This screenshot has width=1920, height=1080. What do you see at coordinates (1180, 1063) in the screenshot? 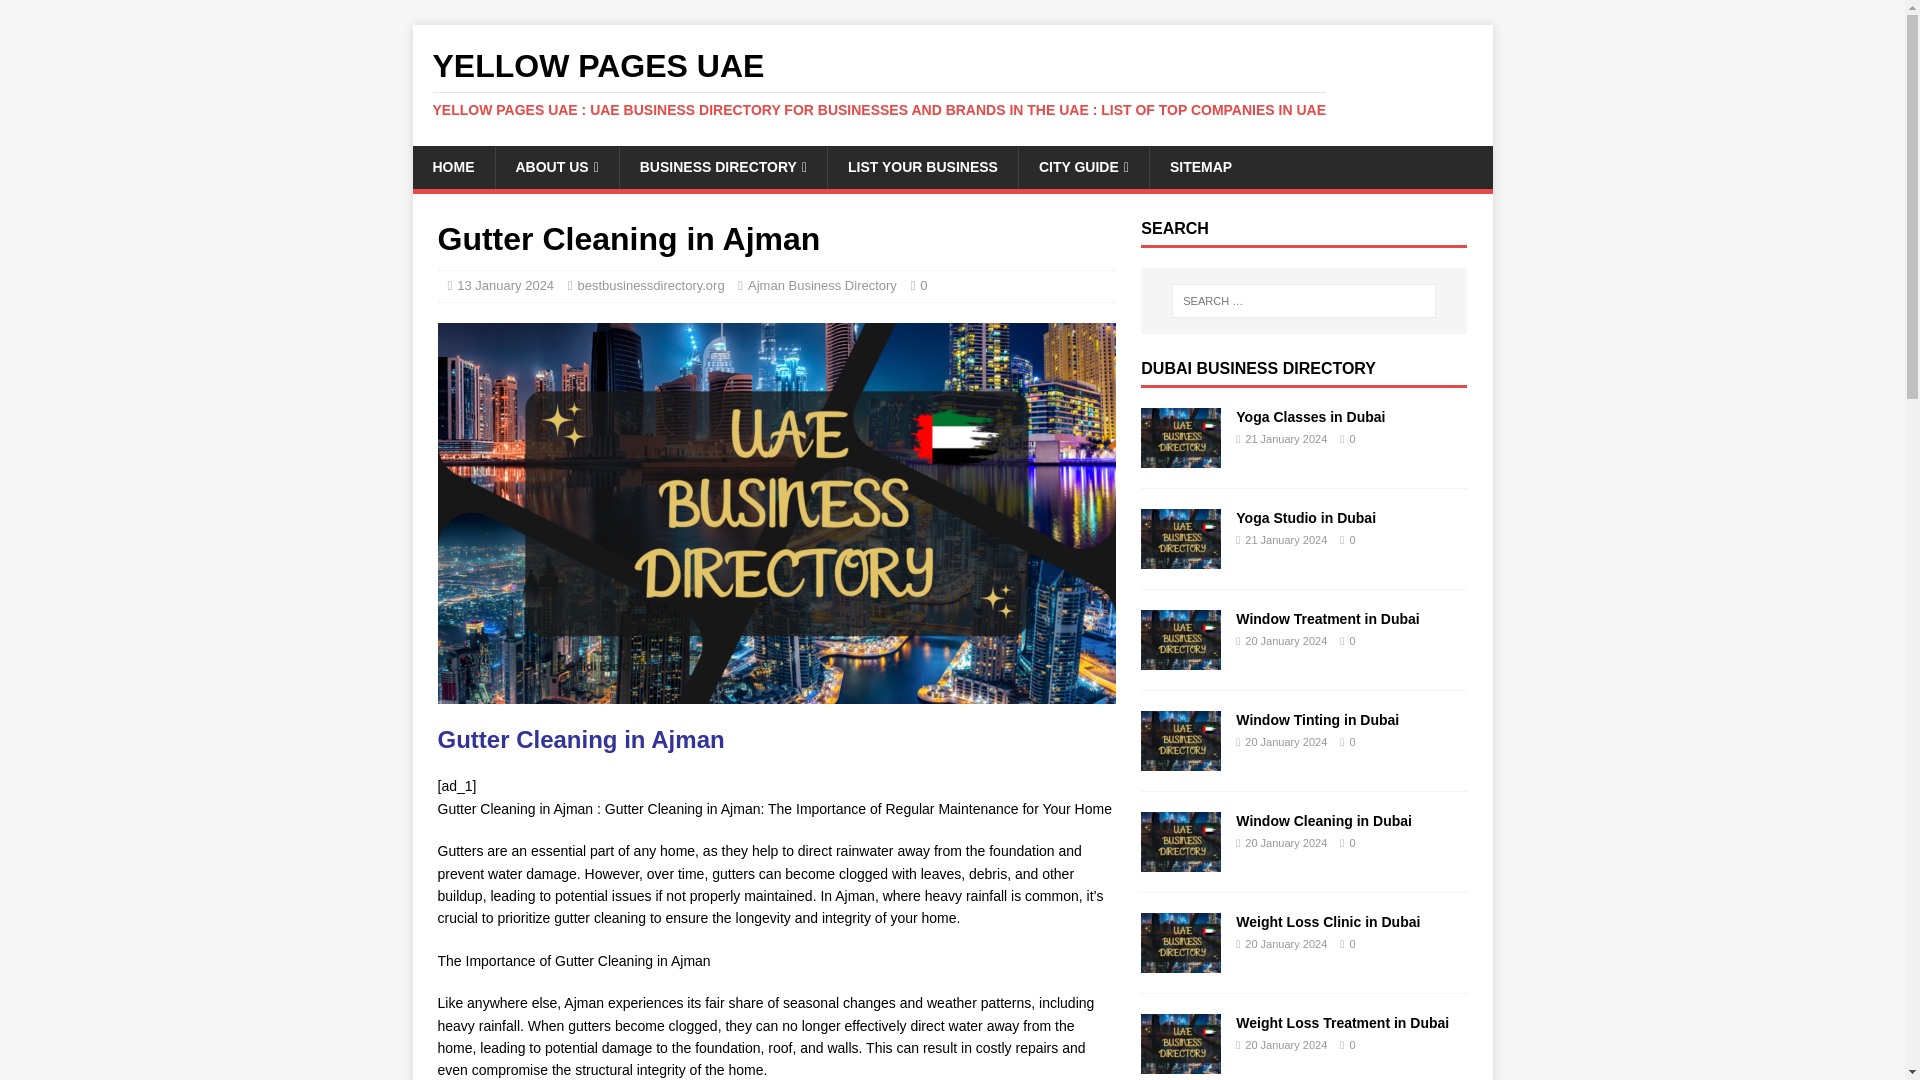
I see `Weight Loss Treatment in Dubai` at bounding box center [1180, 1063].